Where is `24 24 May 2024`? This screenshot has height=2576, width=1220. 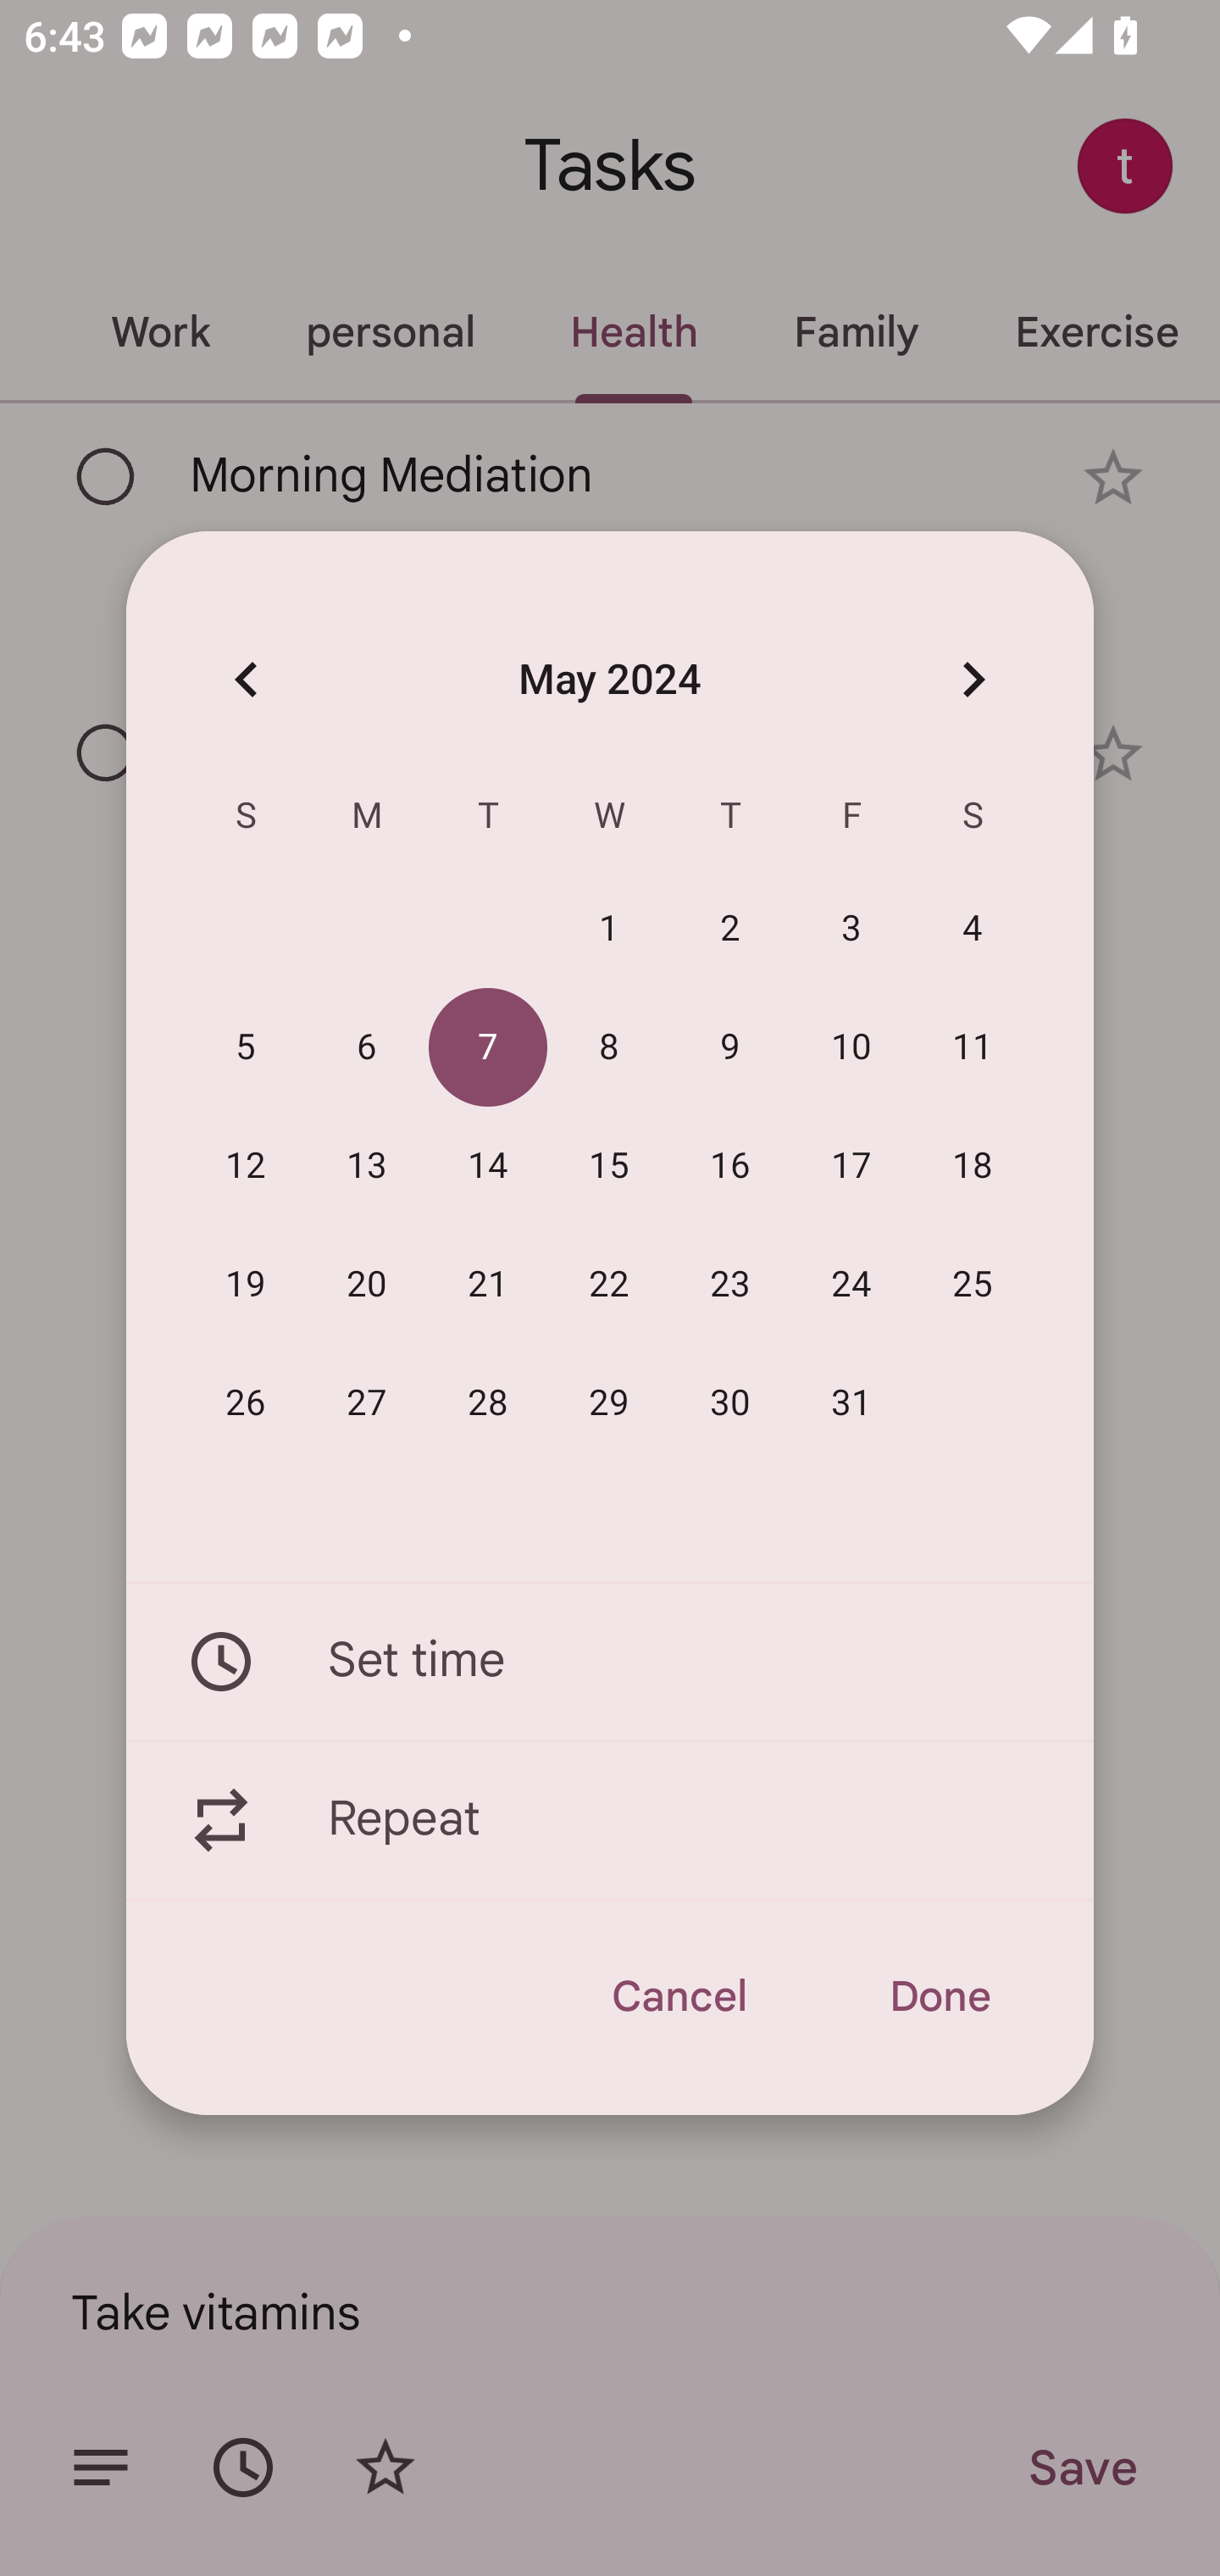 24 24 May 2024 is located at coordinates (852, 1285).